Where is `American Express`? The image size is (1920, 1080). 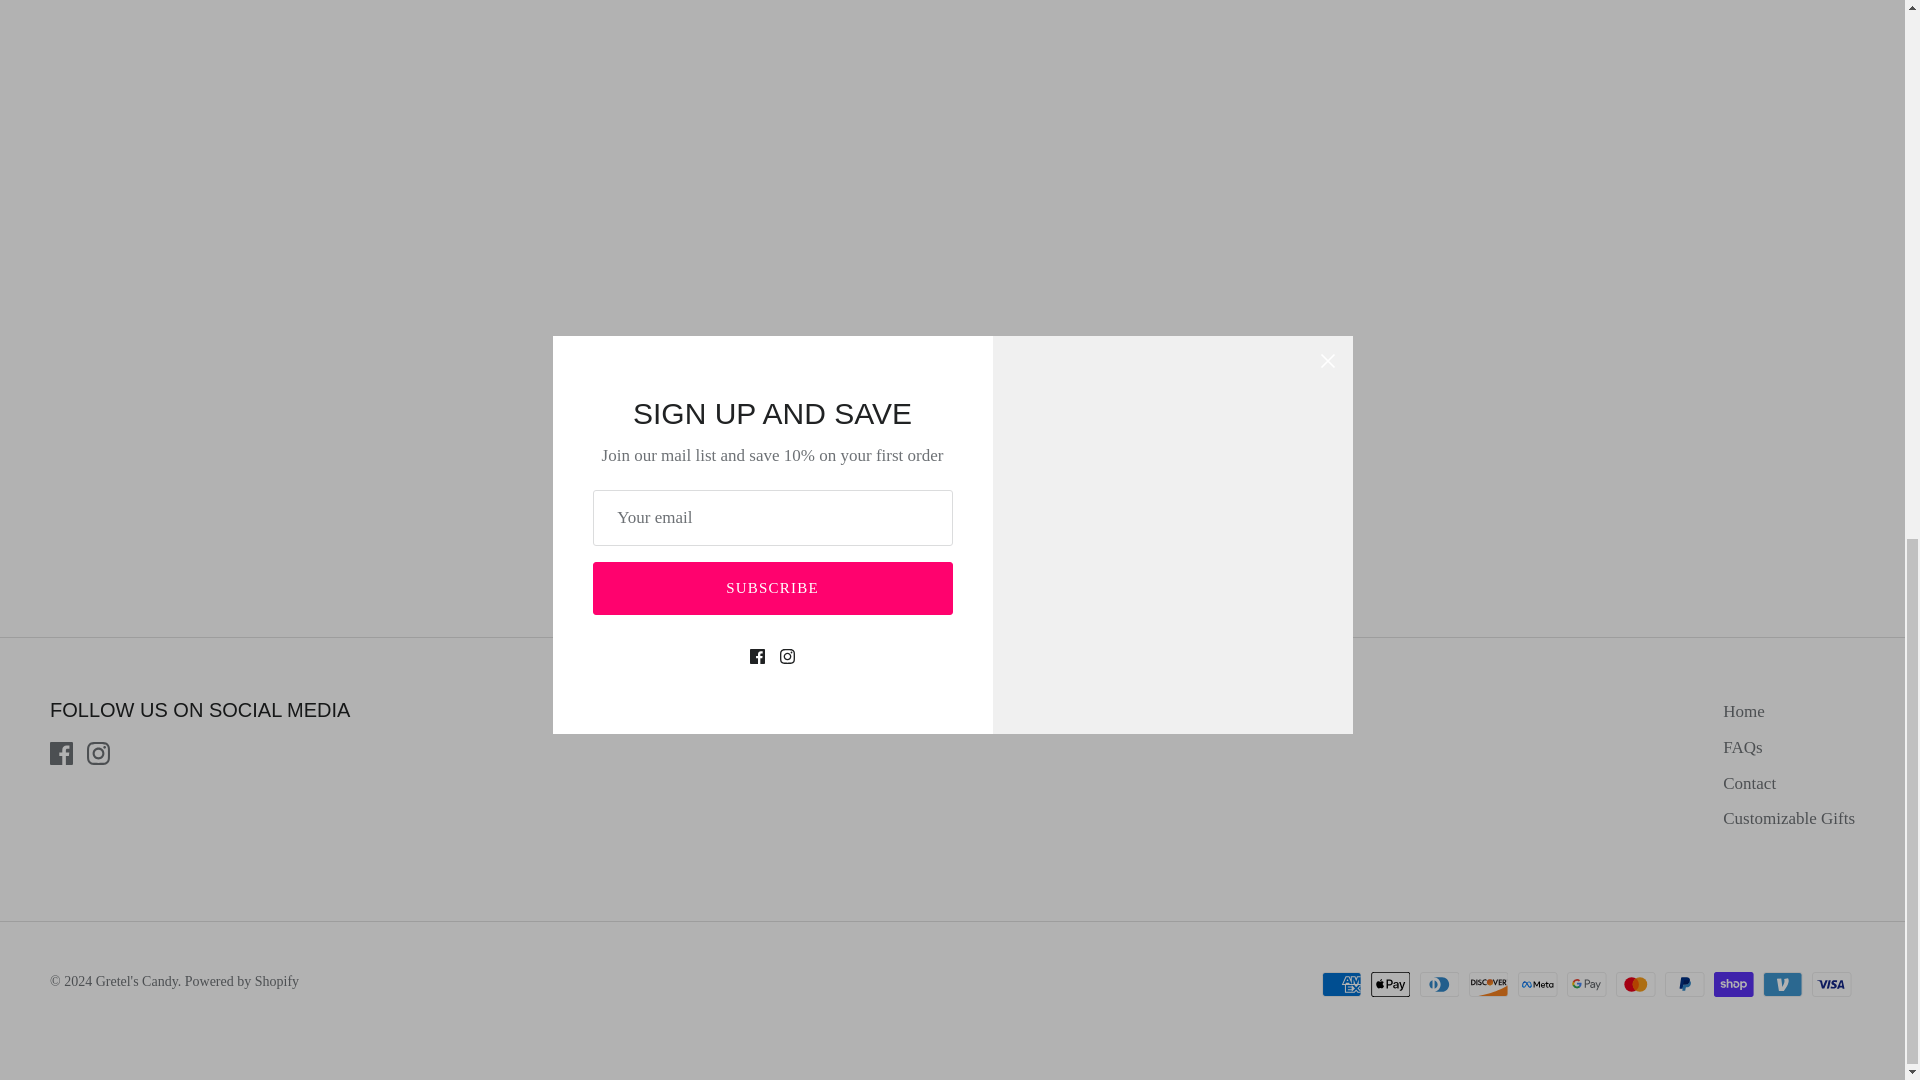 American Express is located at coordinates (1342, 984).